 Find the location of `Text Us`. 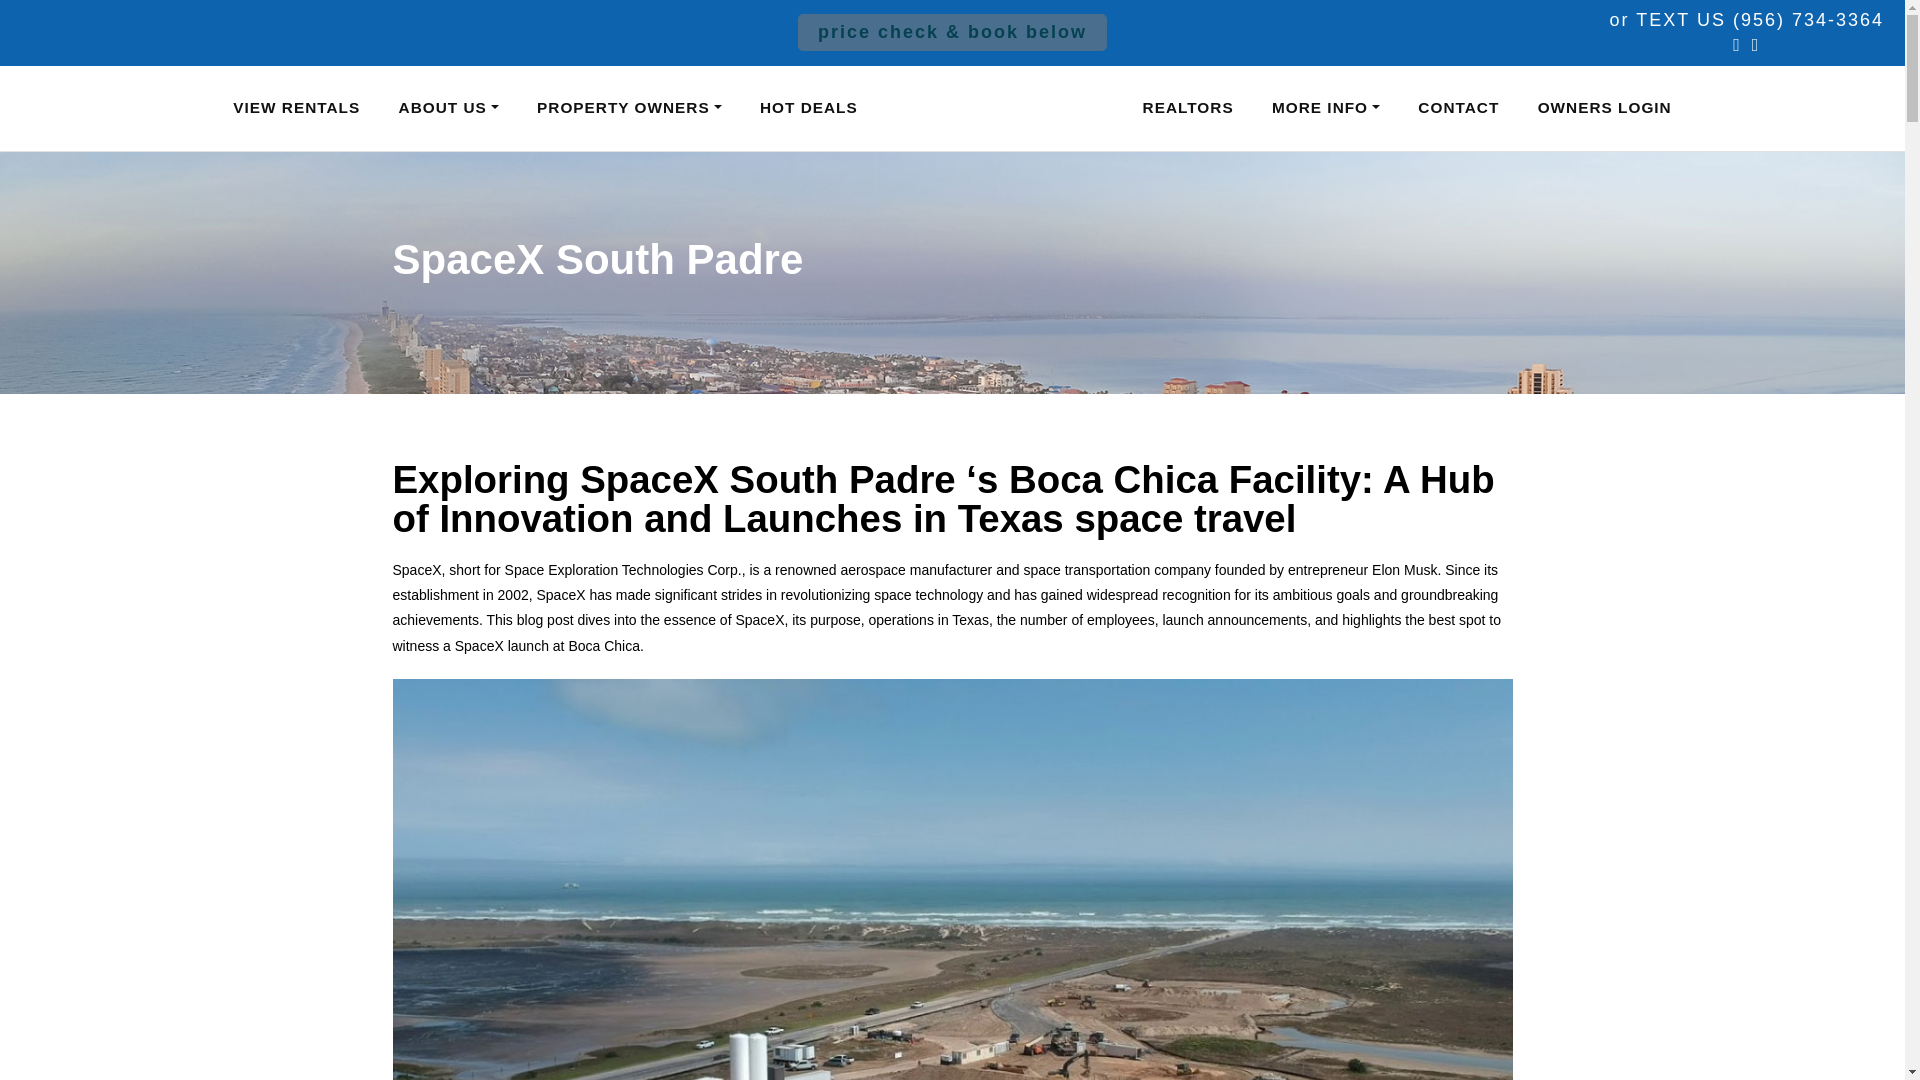

Text Us is located at coordinates (1746, 20).